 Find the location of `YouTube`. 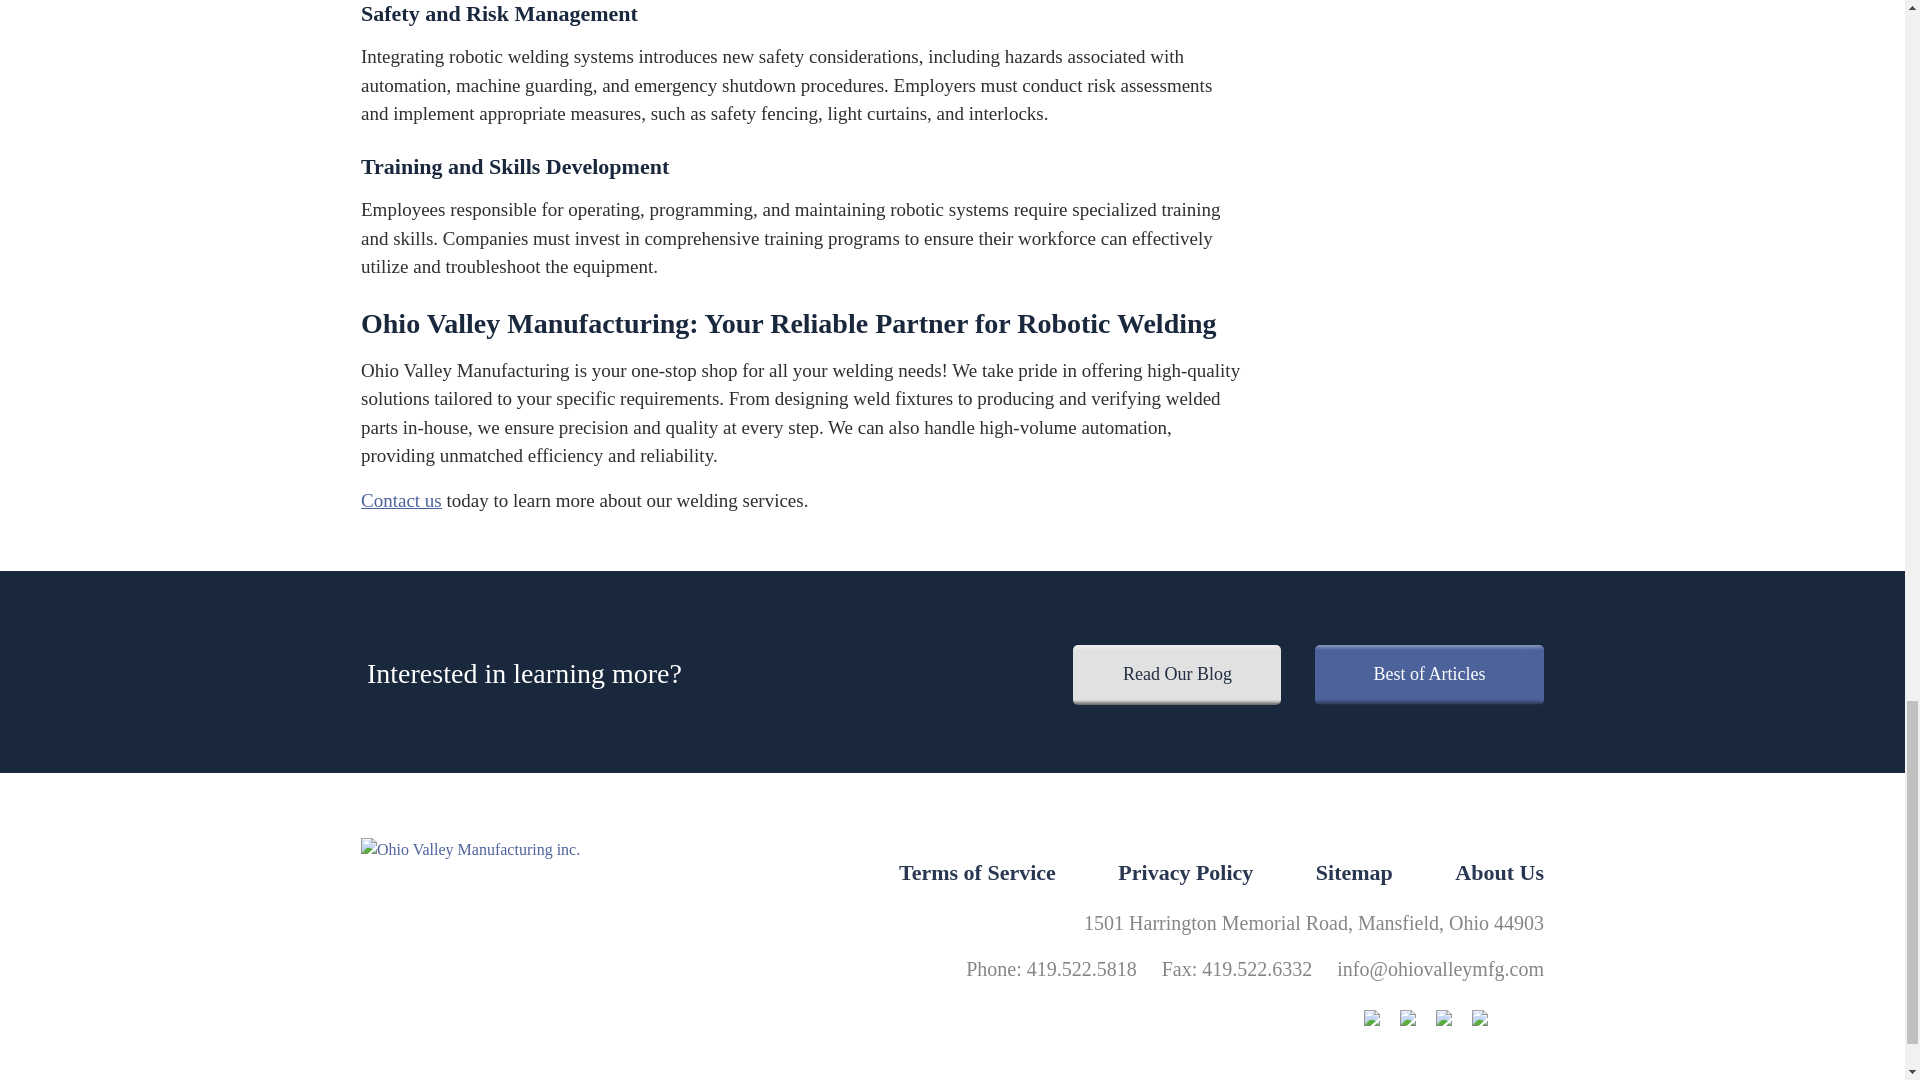

YouTube is located at coordinates (1490, 1020).